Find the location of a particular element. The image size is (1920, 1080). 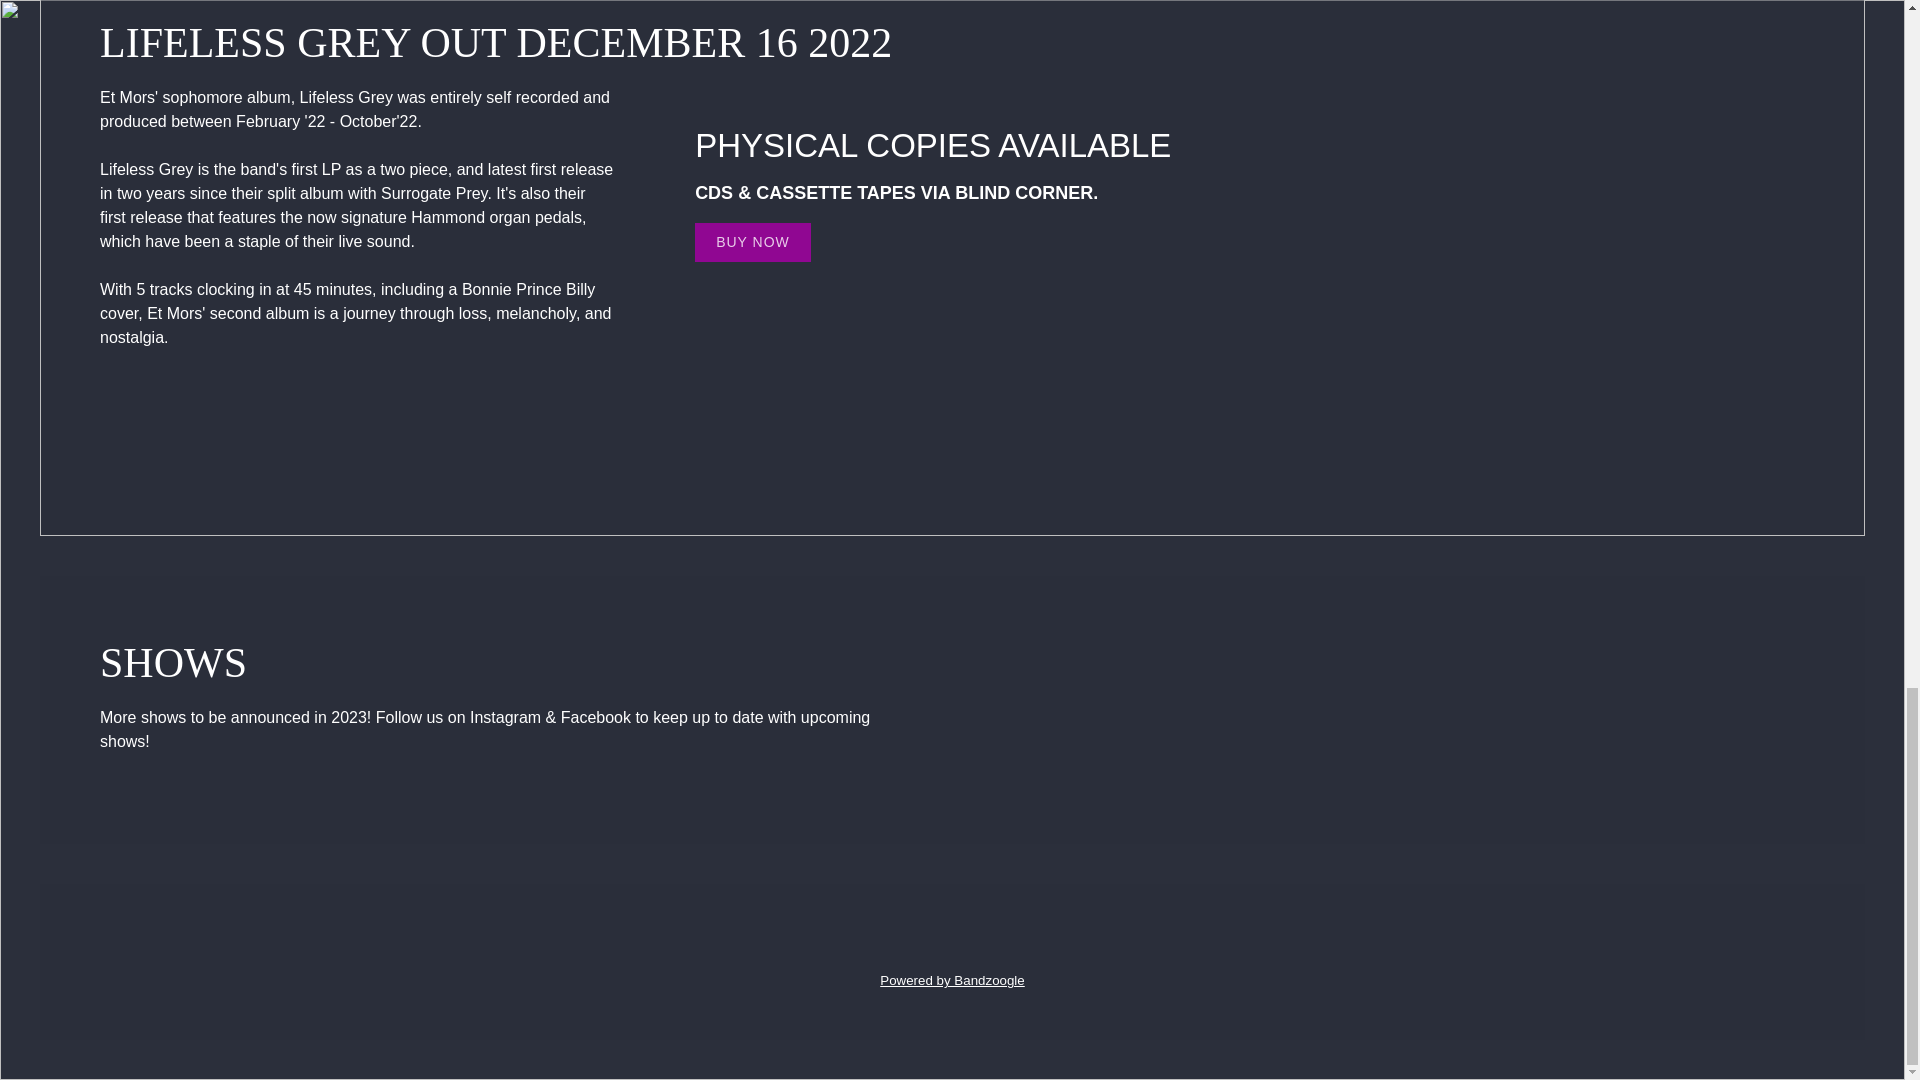

BUY NOW is located at coordinates (752, 242).